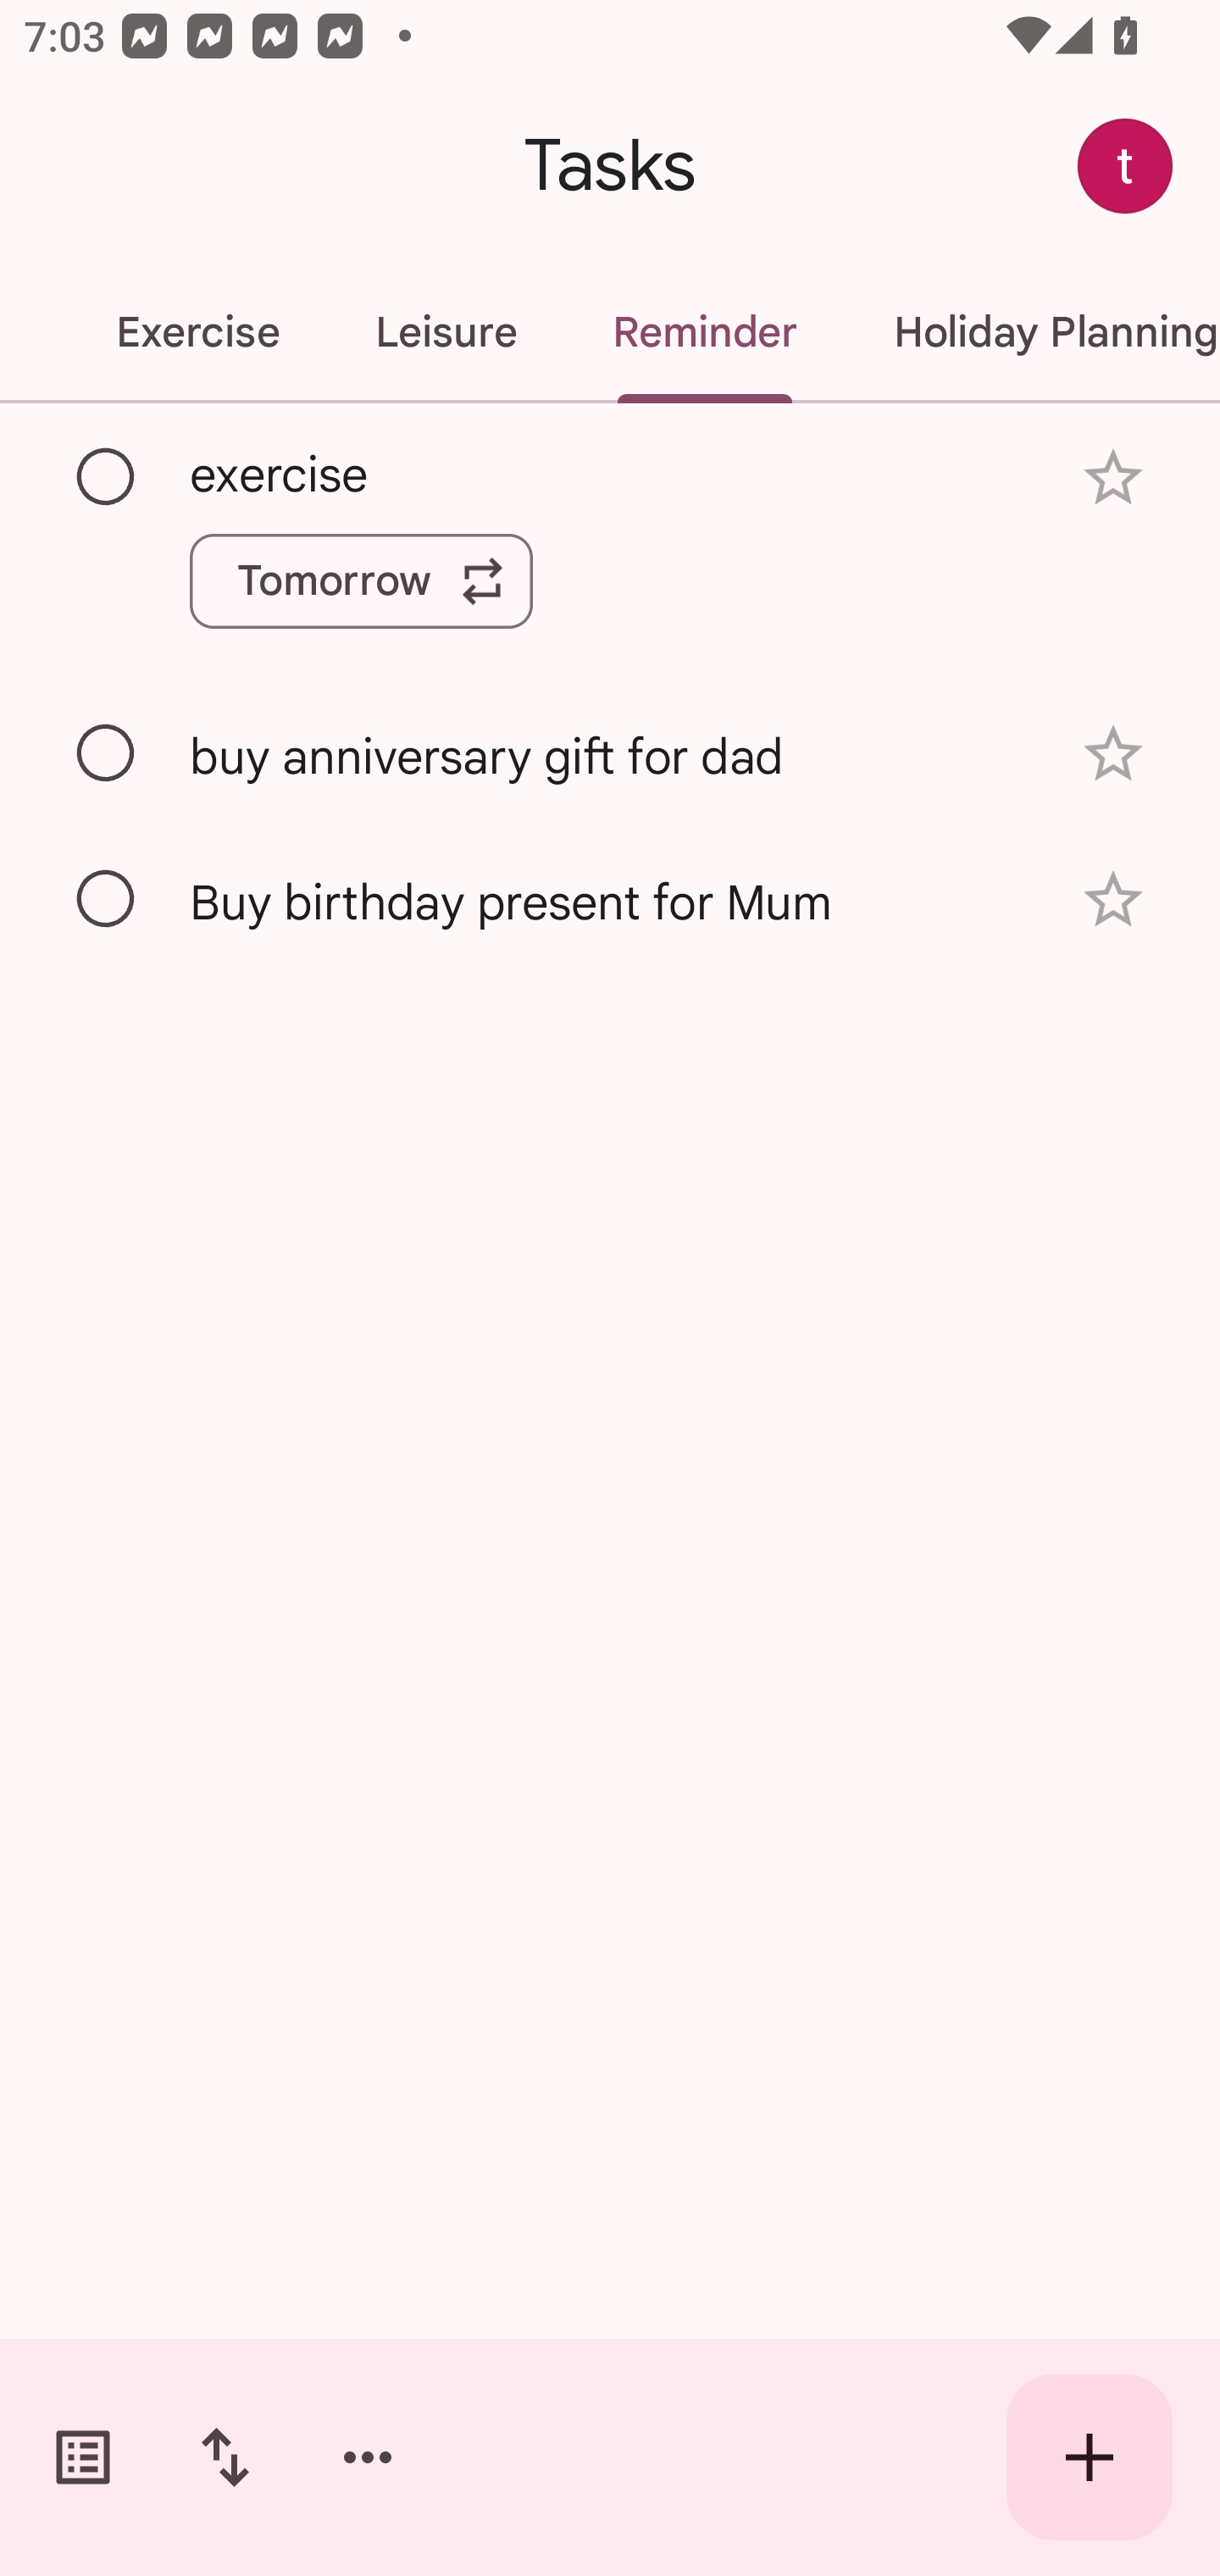 The width and height of the screenshot is (1220, 2576). What do you see at coordinates (197, 332) in the screenshot?
I see `Exercise` at bounding box center [197, 332].